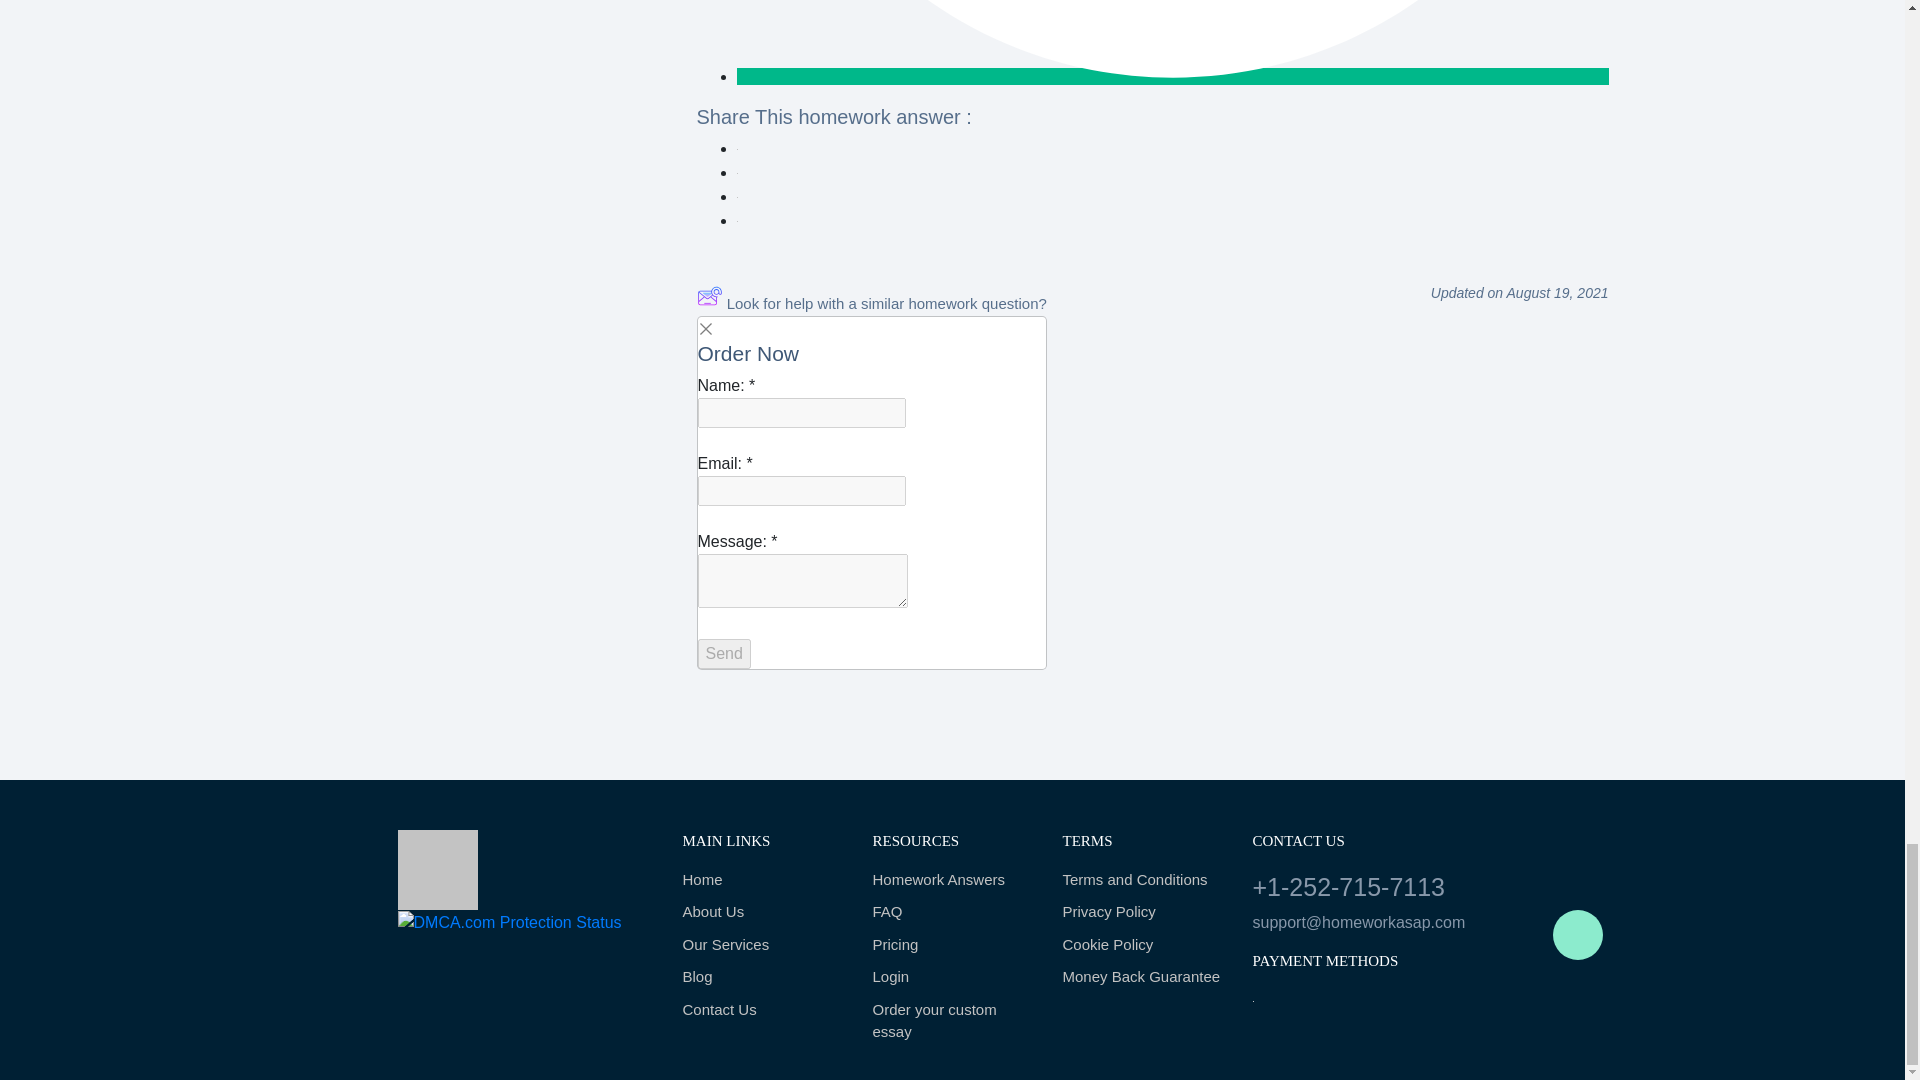  Describe the element at coordinates (762, 1010) in the screenshot. I see `Contact Us` at that location.